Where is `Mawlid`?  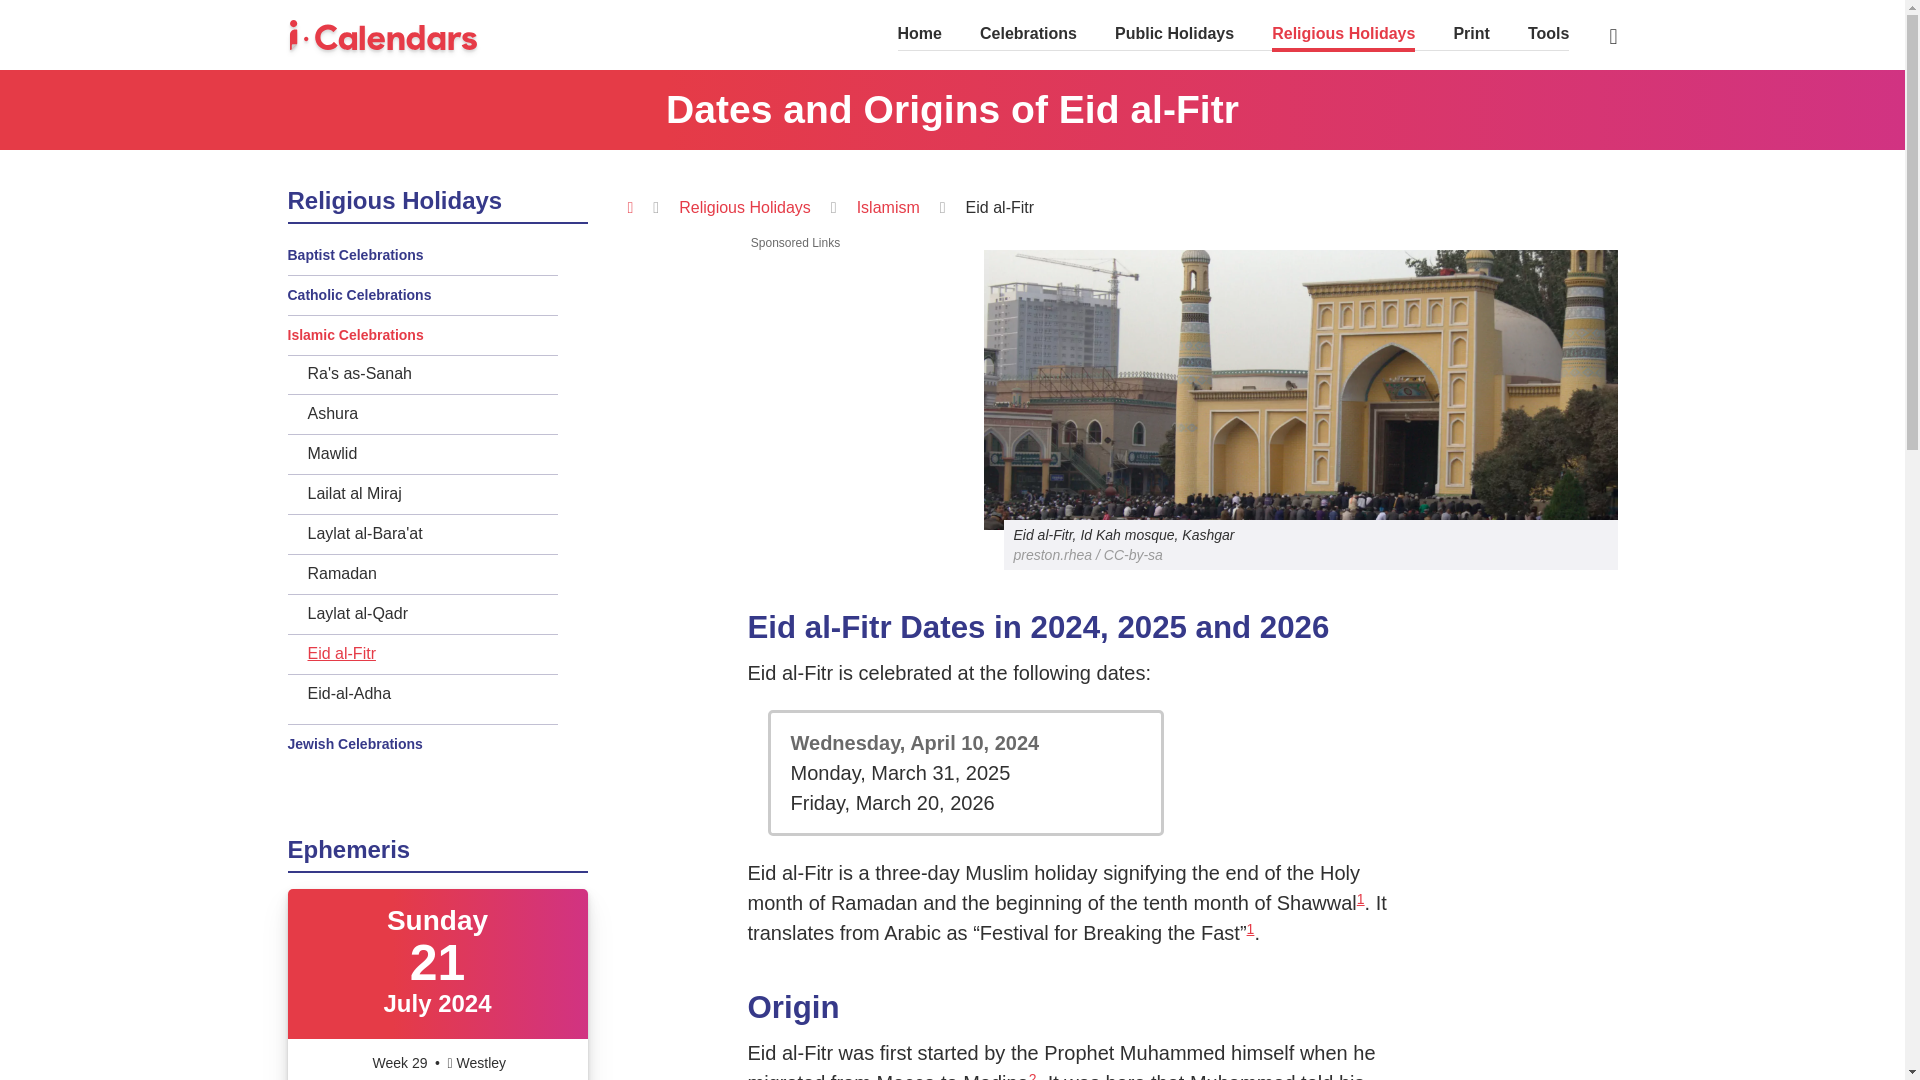
Mawlid is located at coordinates (432, 453).